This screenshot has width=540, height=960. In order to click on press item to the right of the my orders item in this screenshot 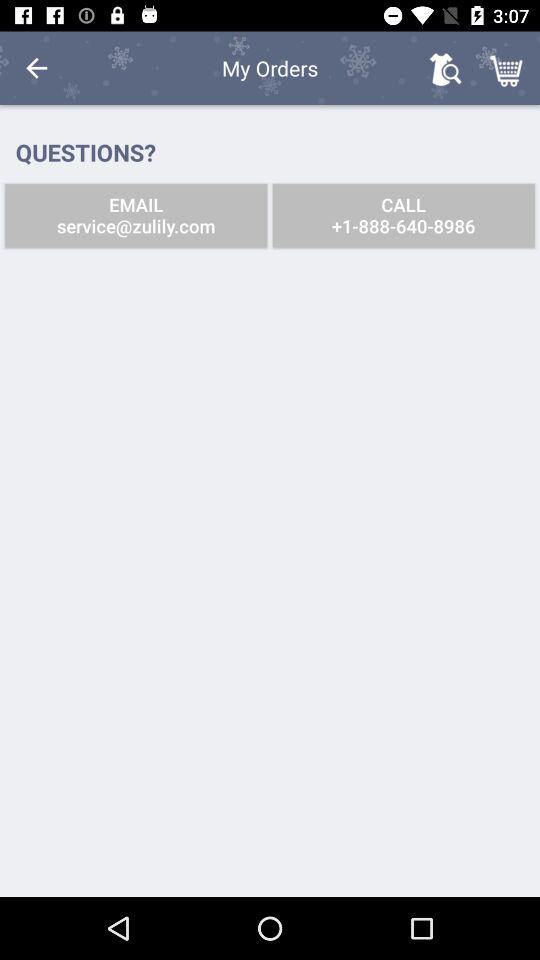, I will do `click(444, 68)`.